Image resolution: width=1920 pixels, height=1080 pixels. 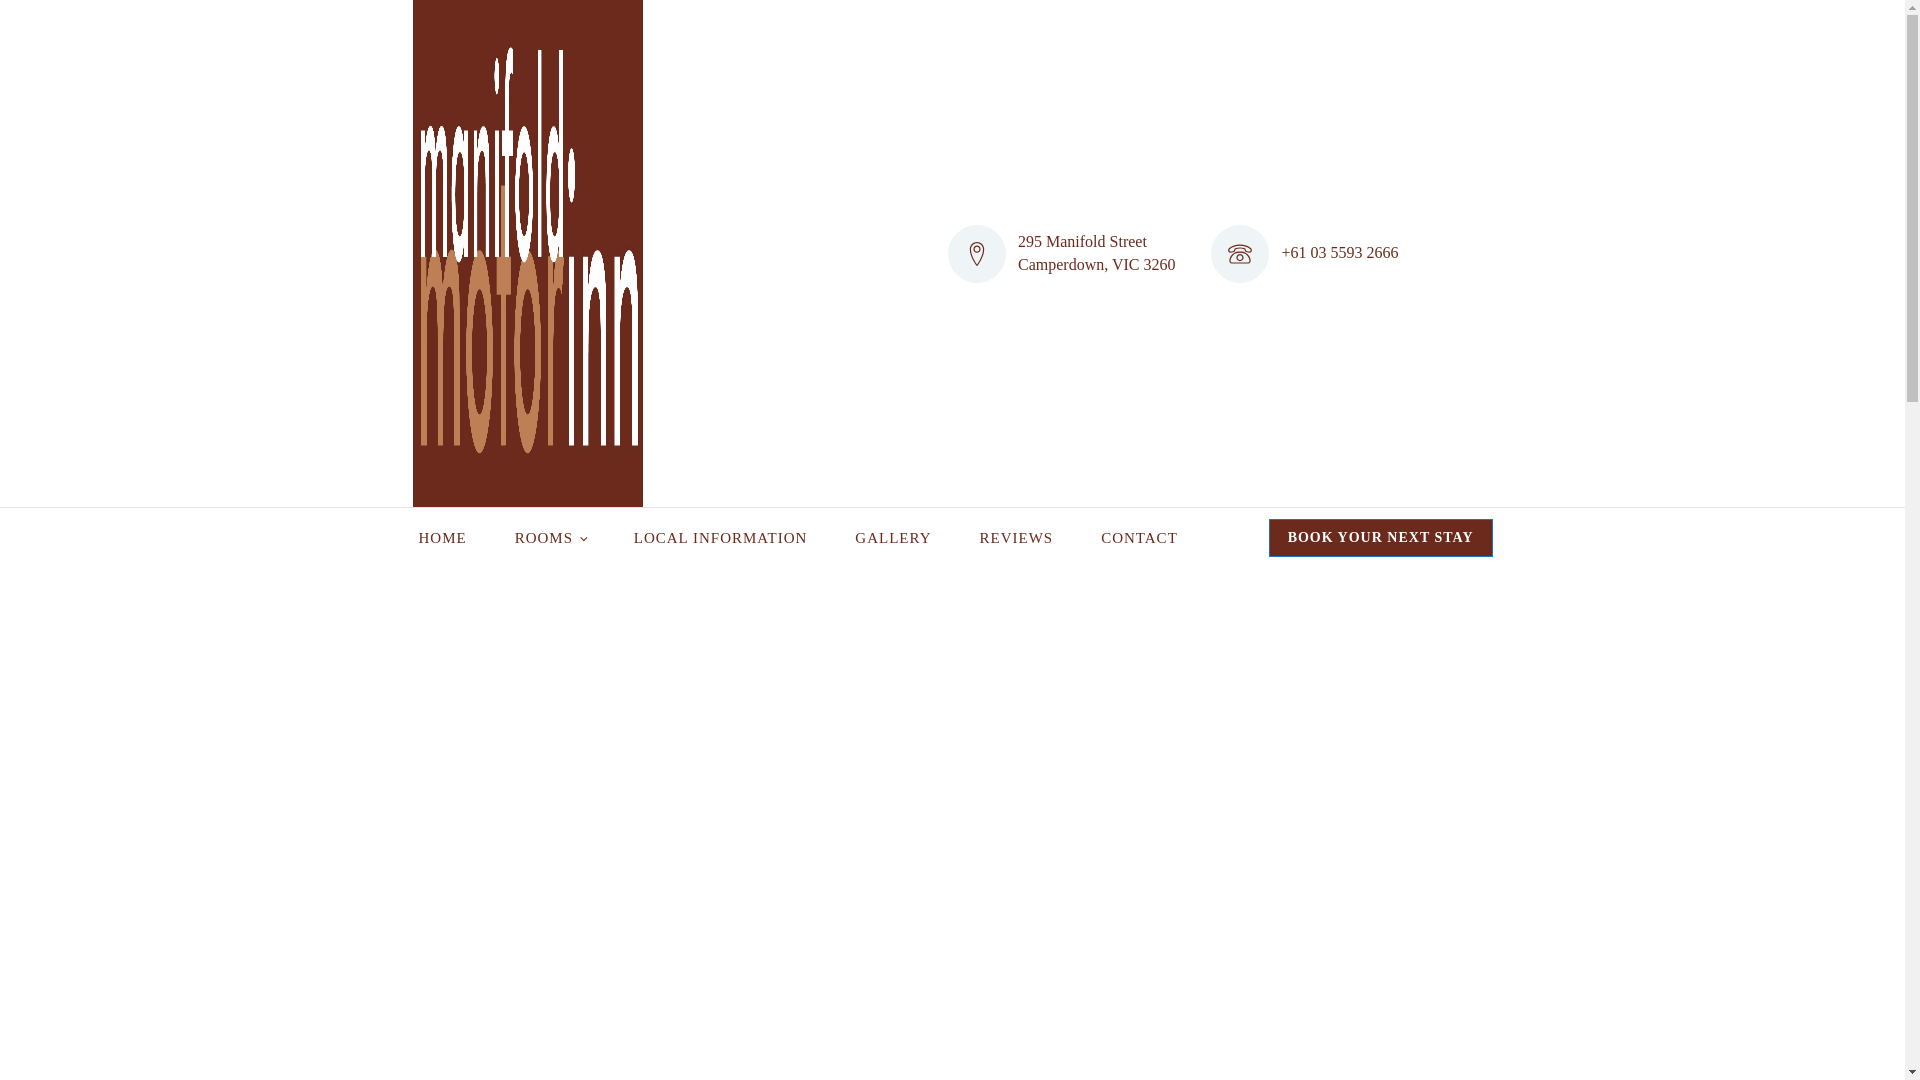 What do you see at coordinates (1381, 538) in the screenshot?
I see `BOOK YOUR NEXT STAY` at bounding box center [1381, 538].